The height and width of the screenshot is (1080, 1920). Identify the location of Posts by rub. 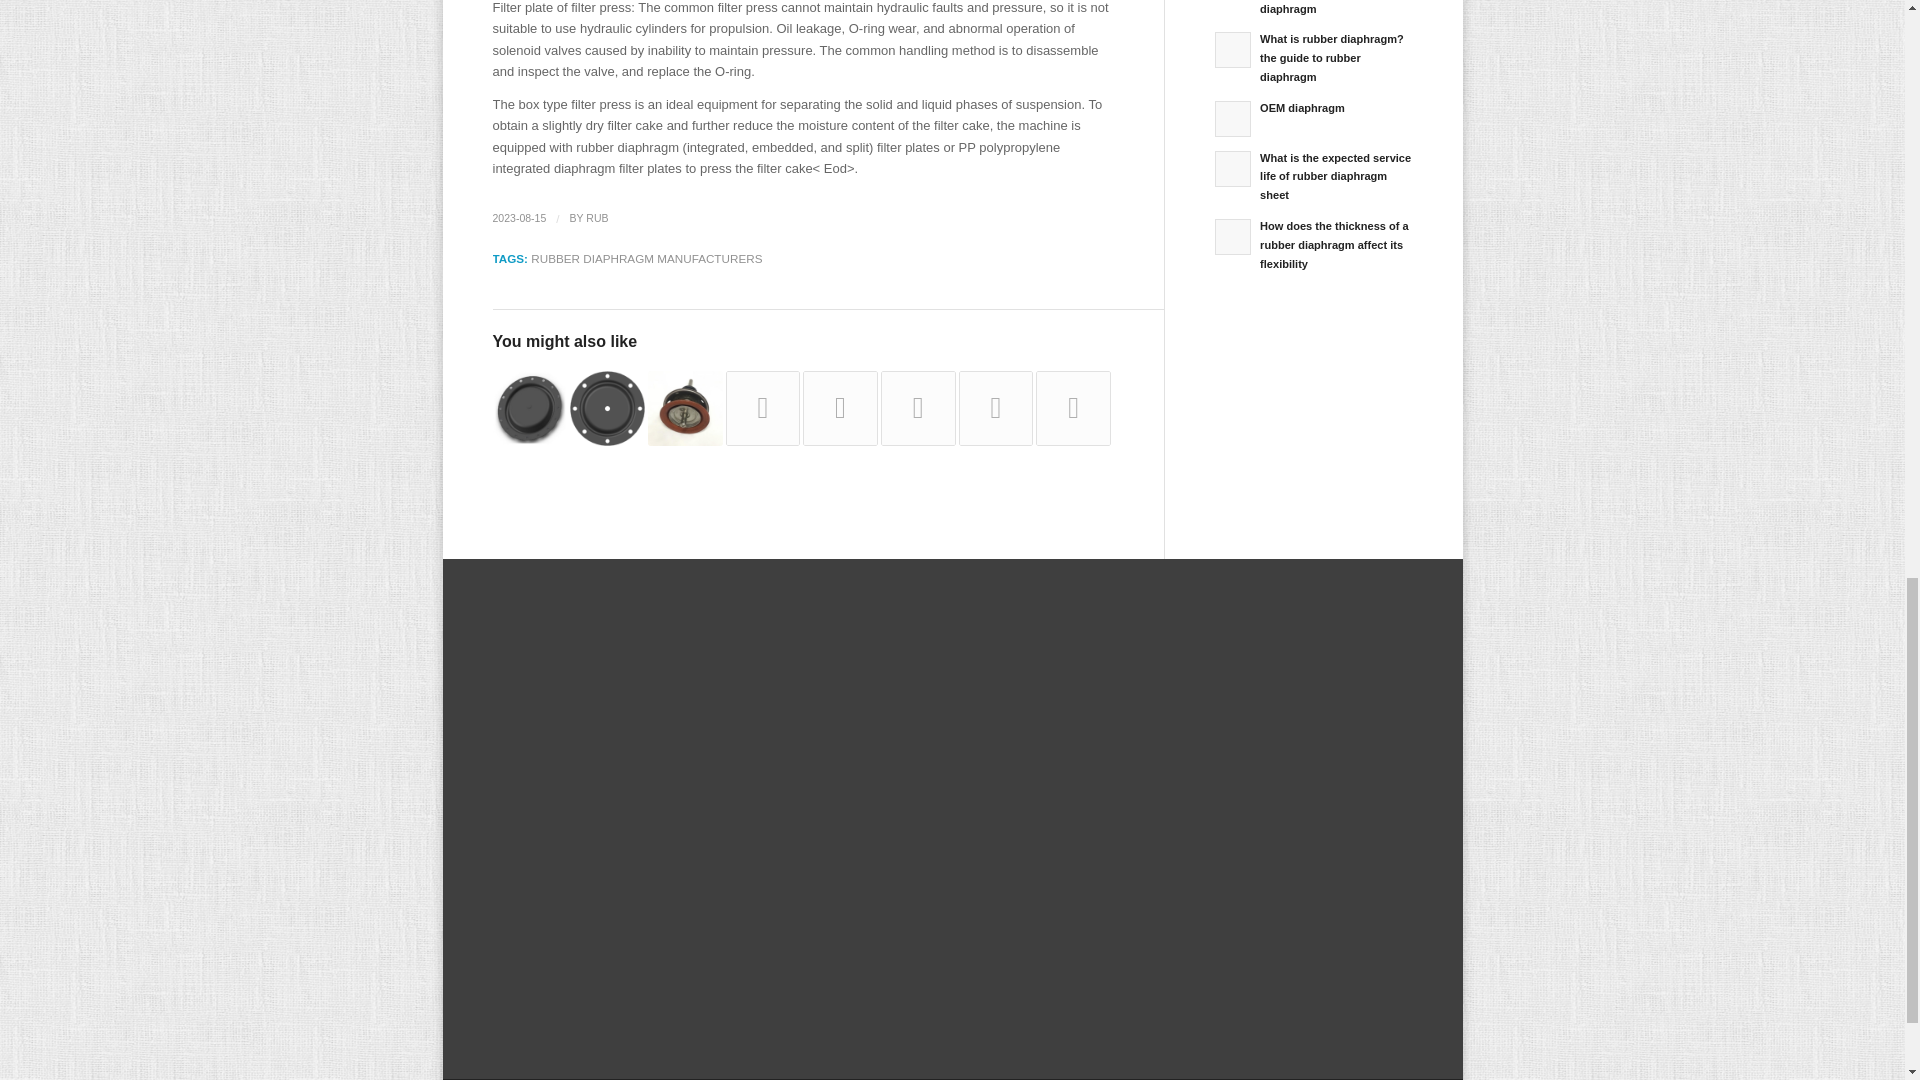
(596, 217).